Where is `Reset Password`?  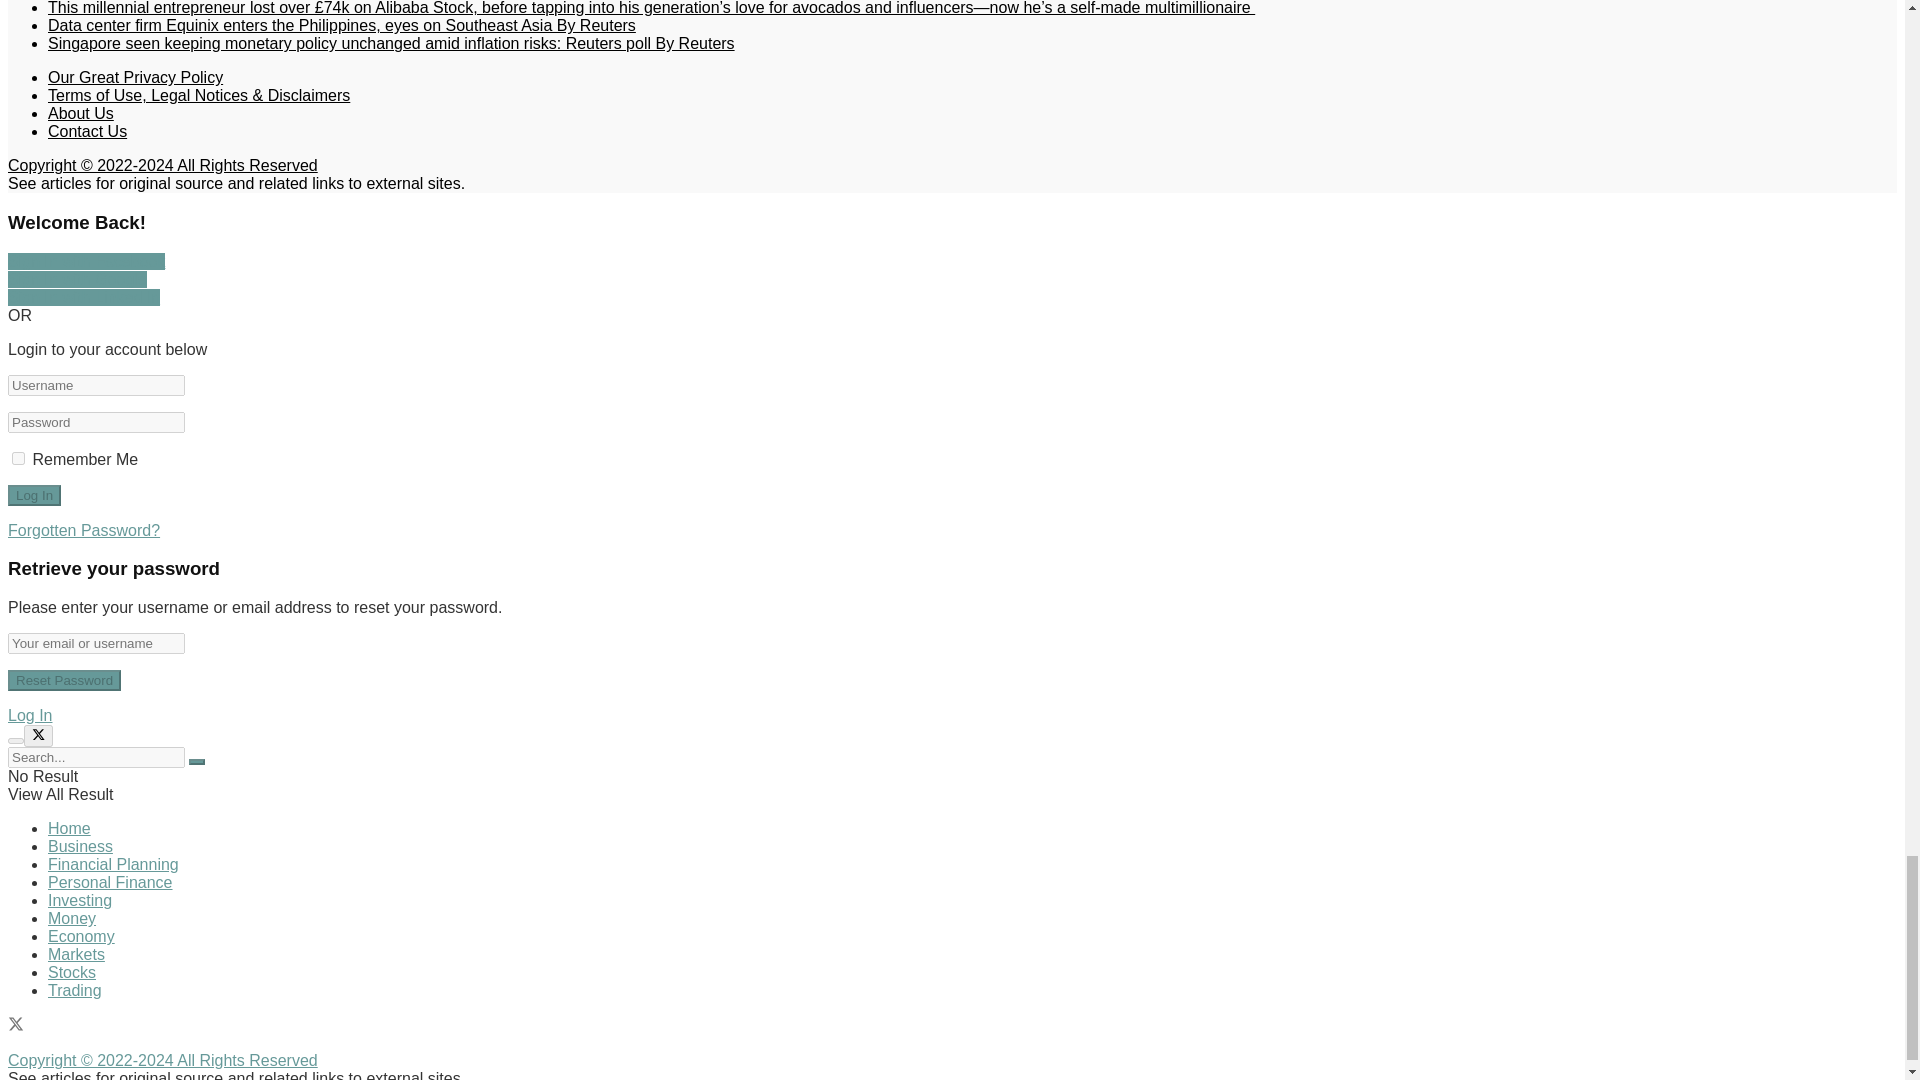 Reset Password is located at coordinates (64, 680).